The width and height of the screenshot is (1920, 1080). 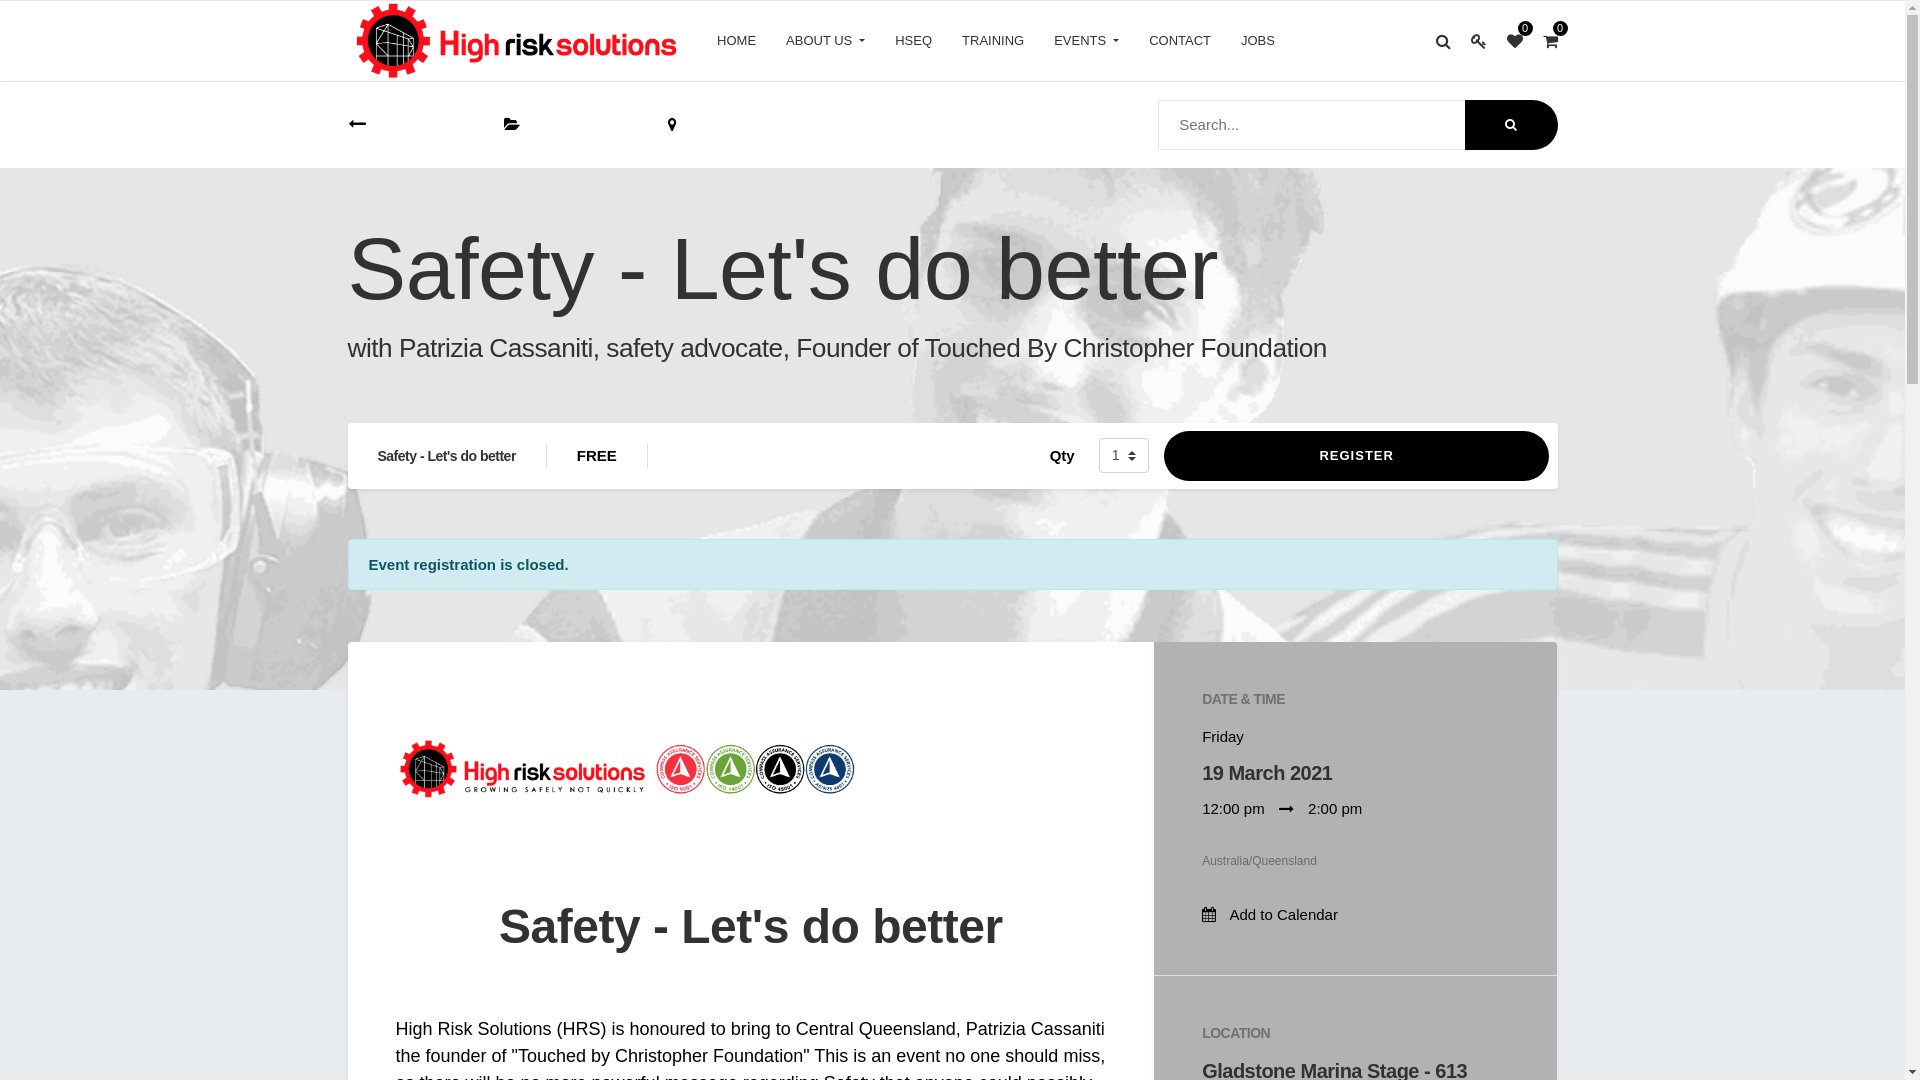 I want to click on ABOUT US, so click(x=826, y=41).